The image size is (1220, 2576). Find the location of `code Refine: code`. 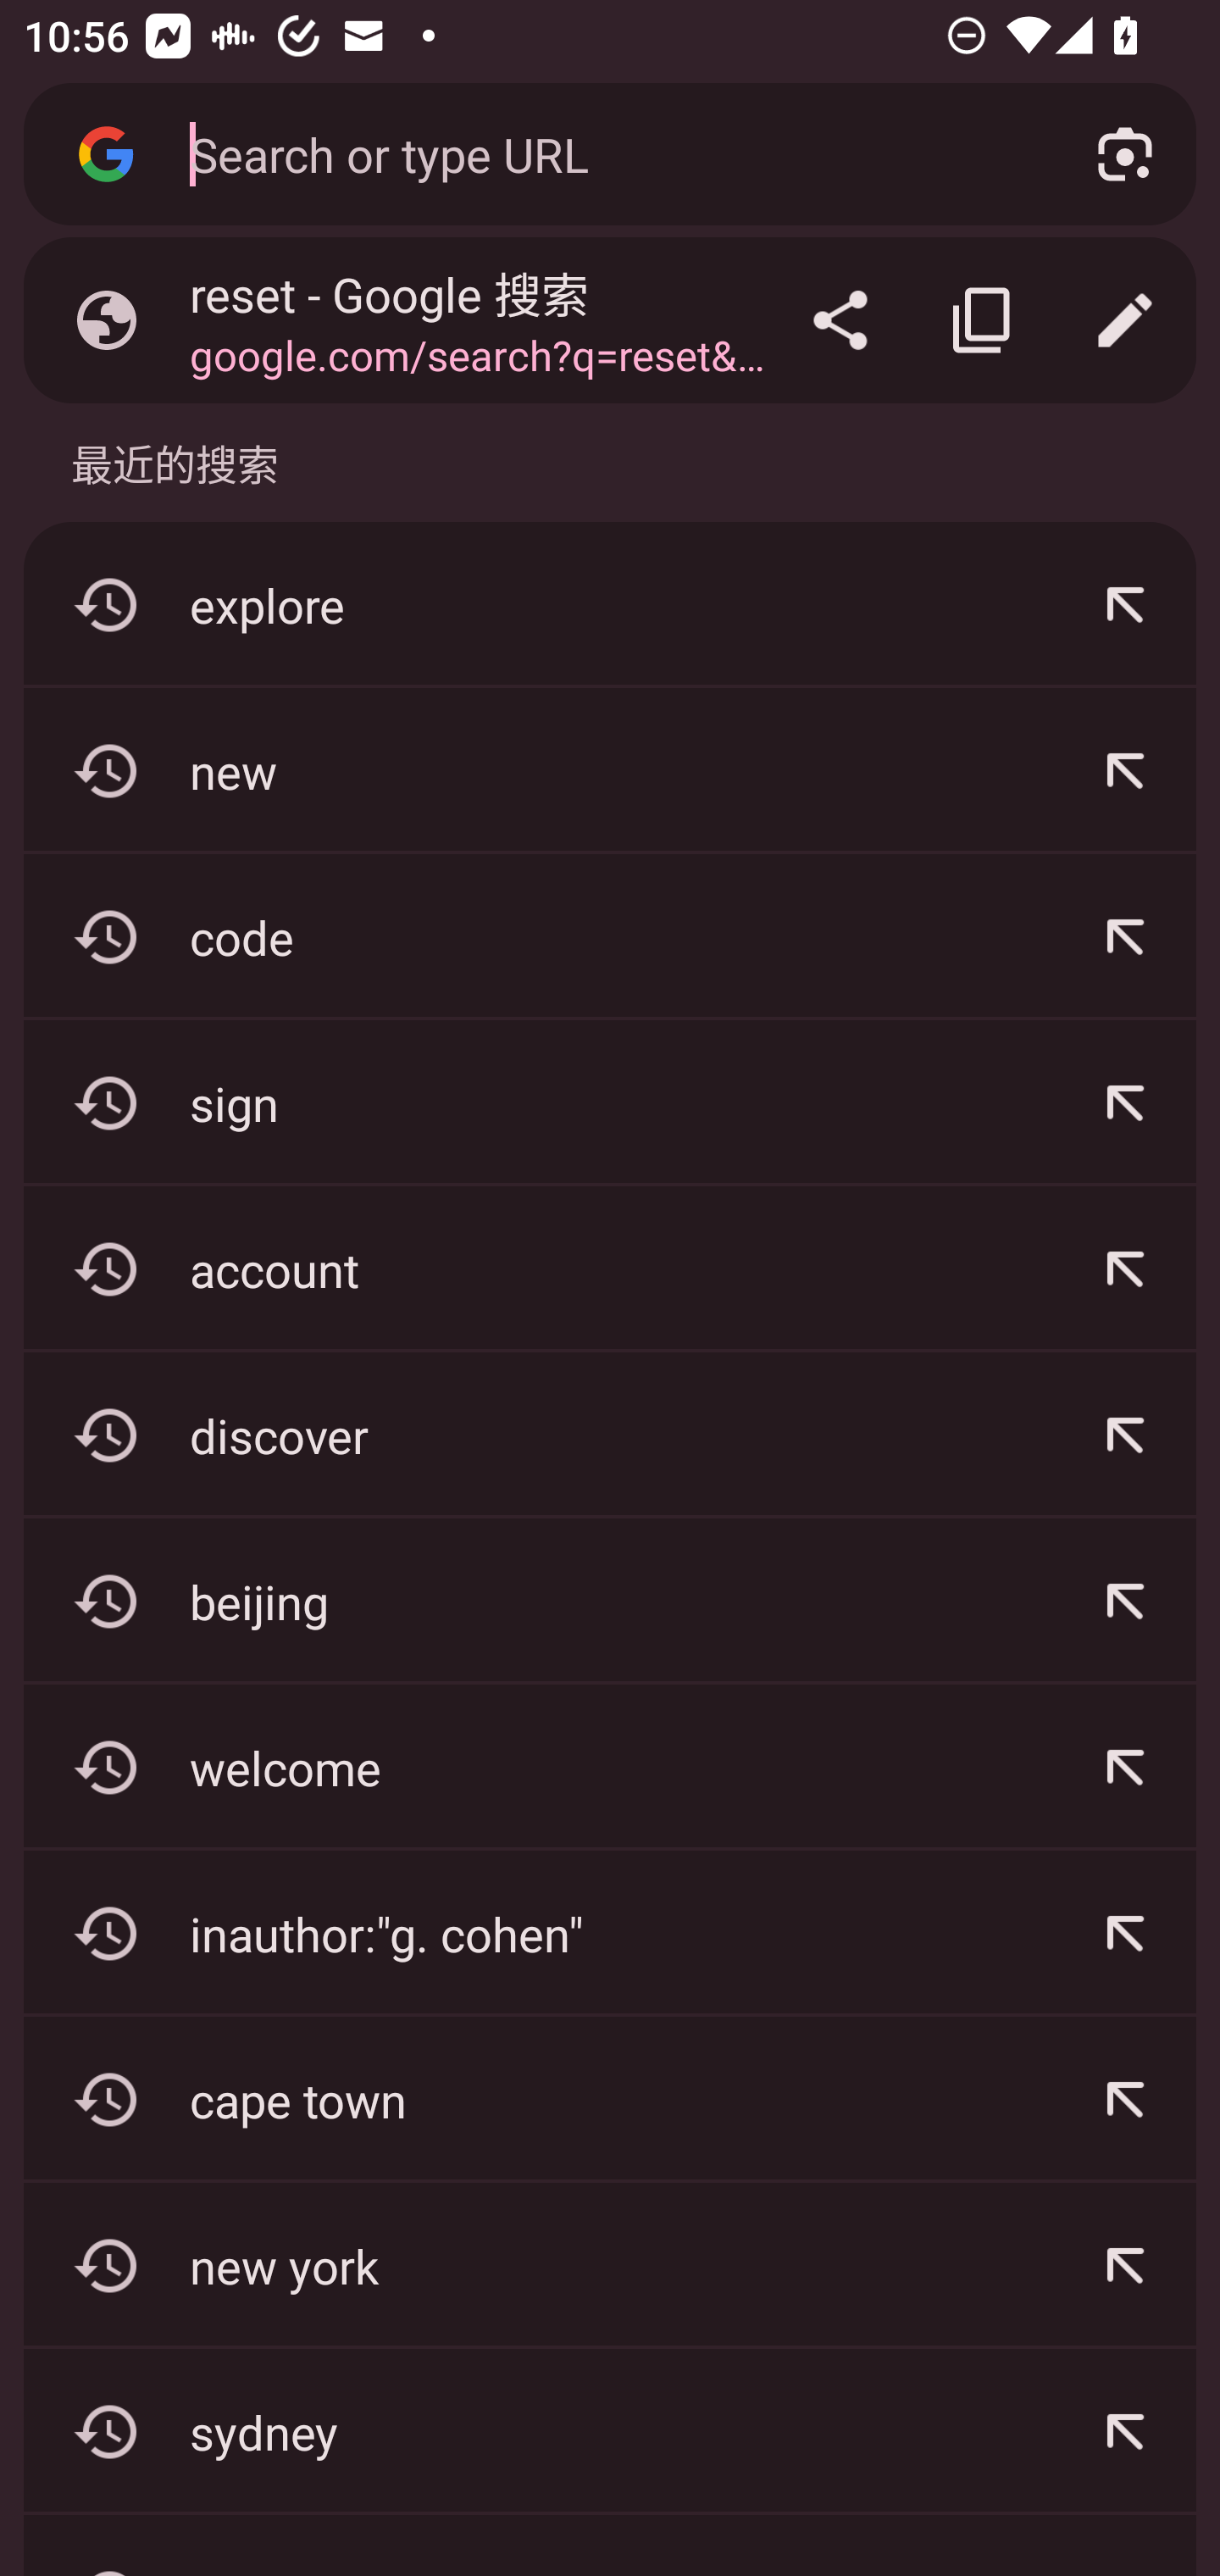

code Refine: code is located at coordinates (610, 937).